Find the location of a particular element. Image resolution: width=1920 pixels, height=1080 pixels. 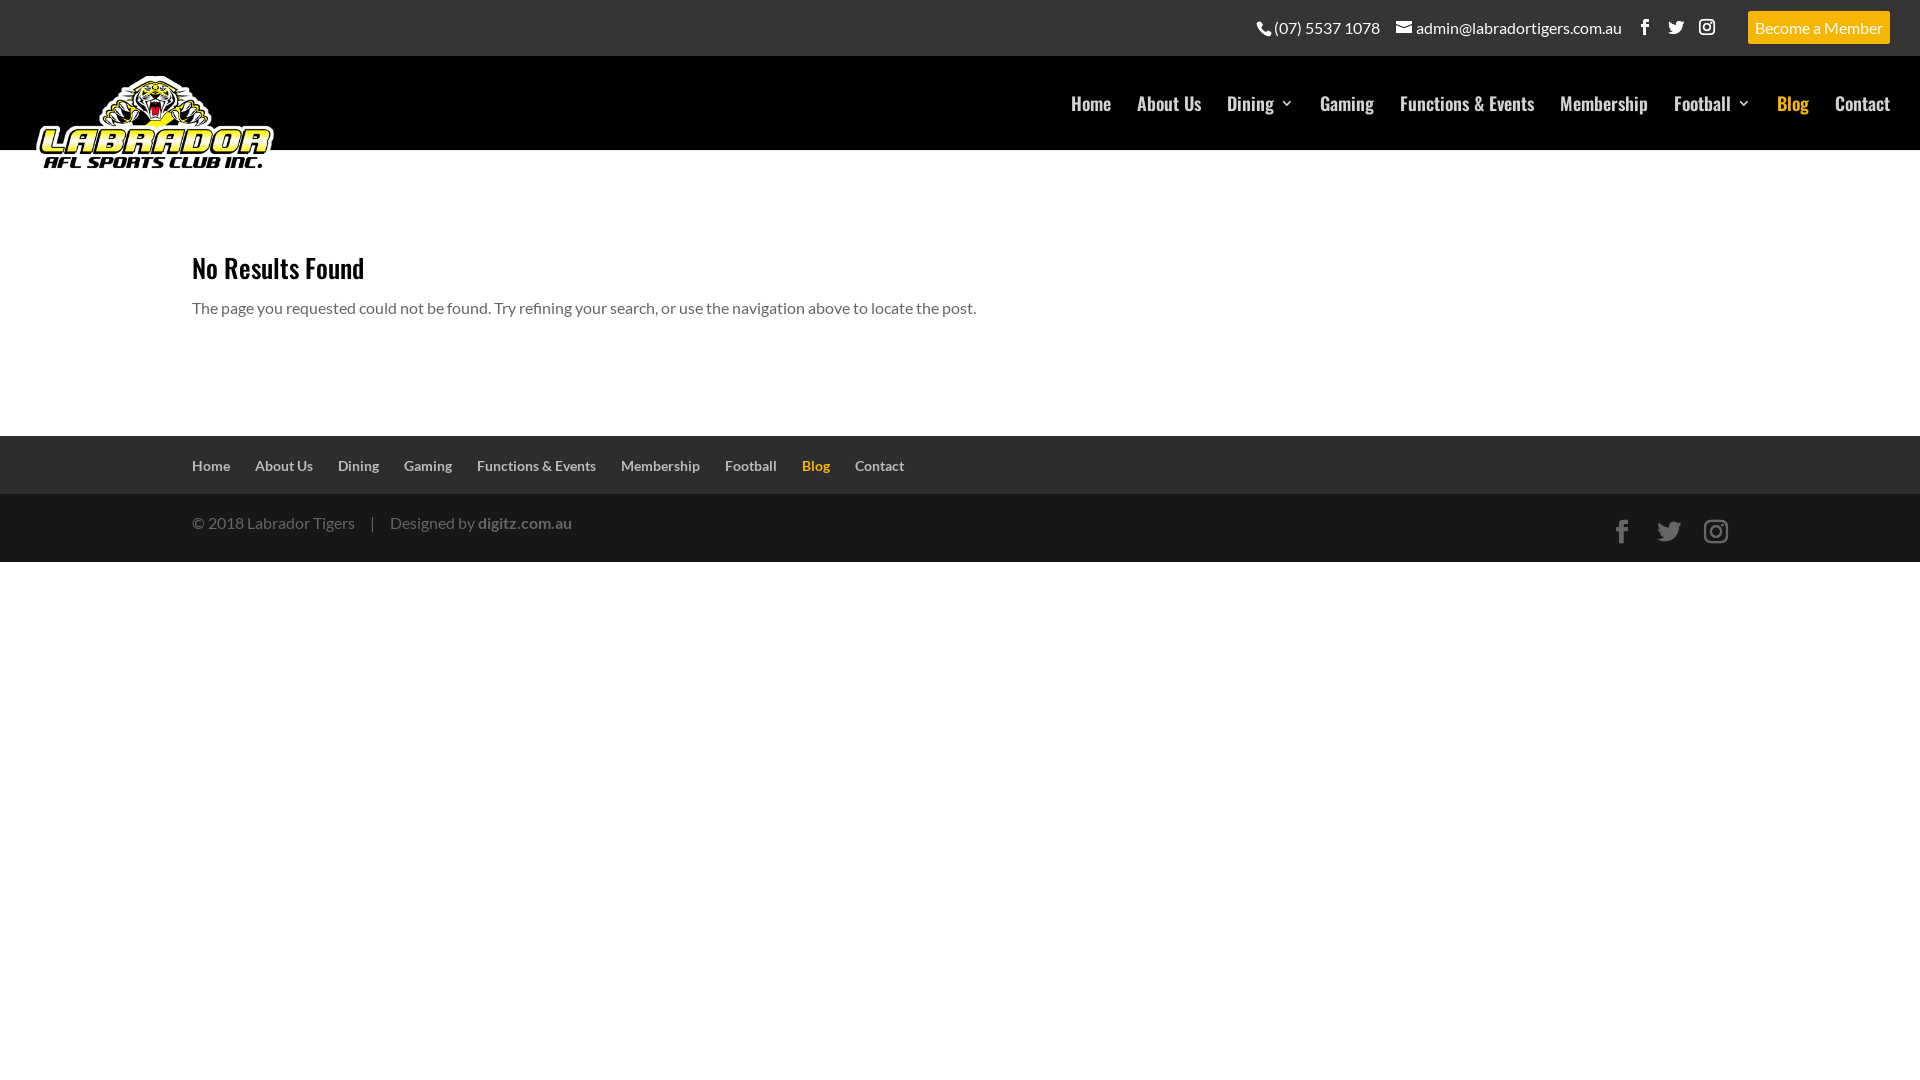

Home is located at coordinates (211, 466).